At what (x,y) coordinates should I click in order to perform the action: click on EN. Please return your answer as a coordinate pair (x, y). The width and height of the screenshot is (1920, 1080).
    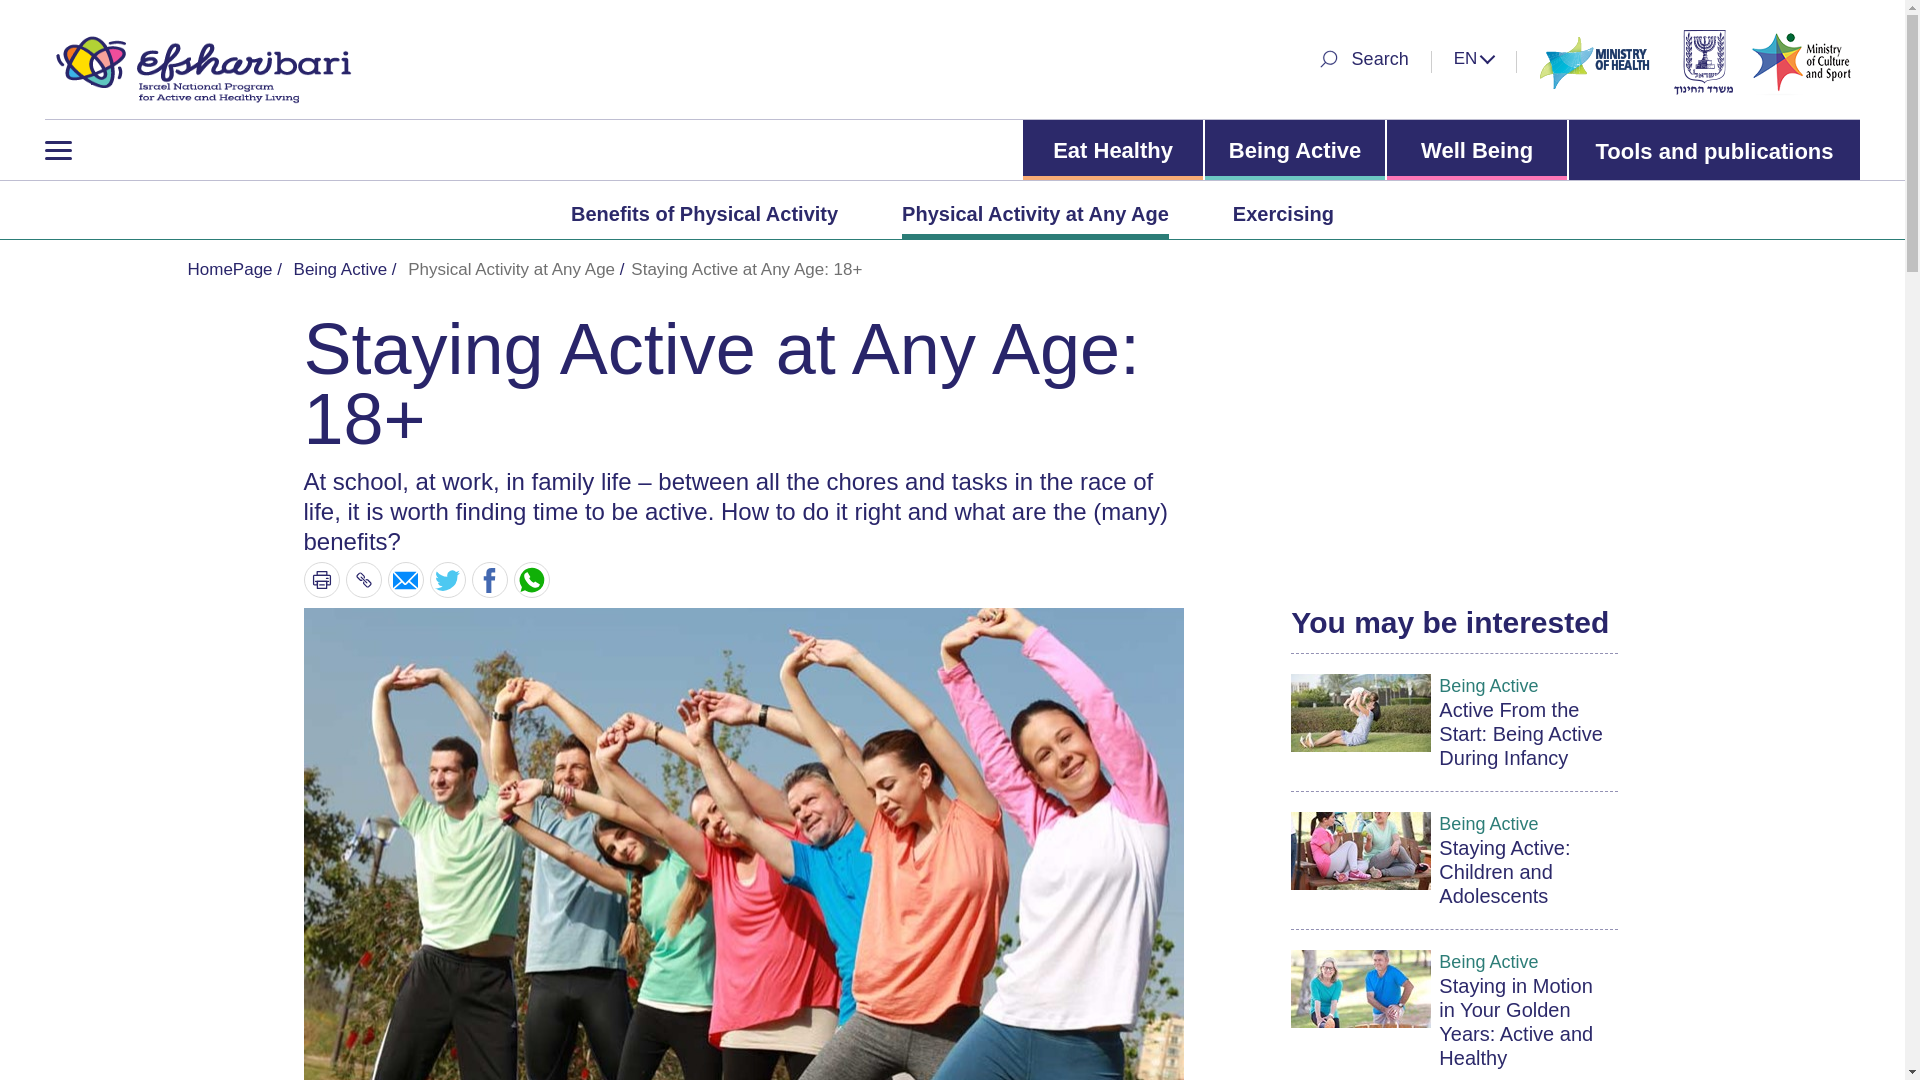
    Looking at the image, I should click on (1474, 58).